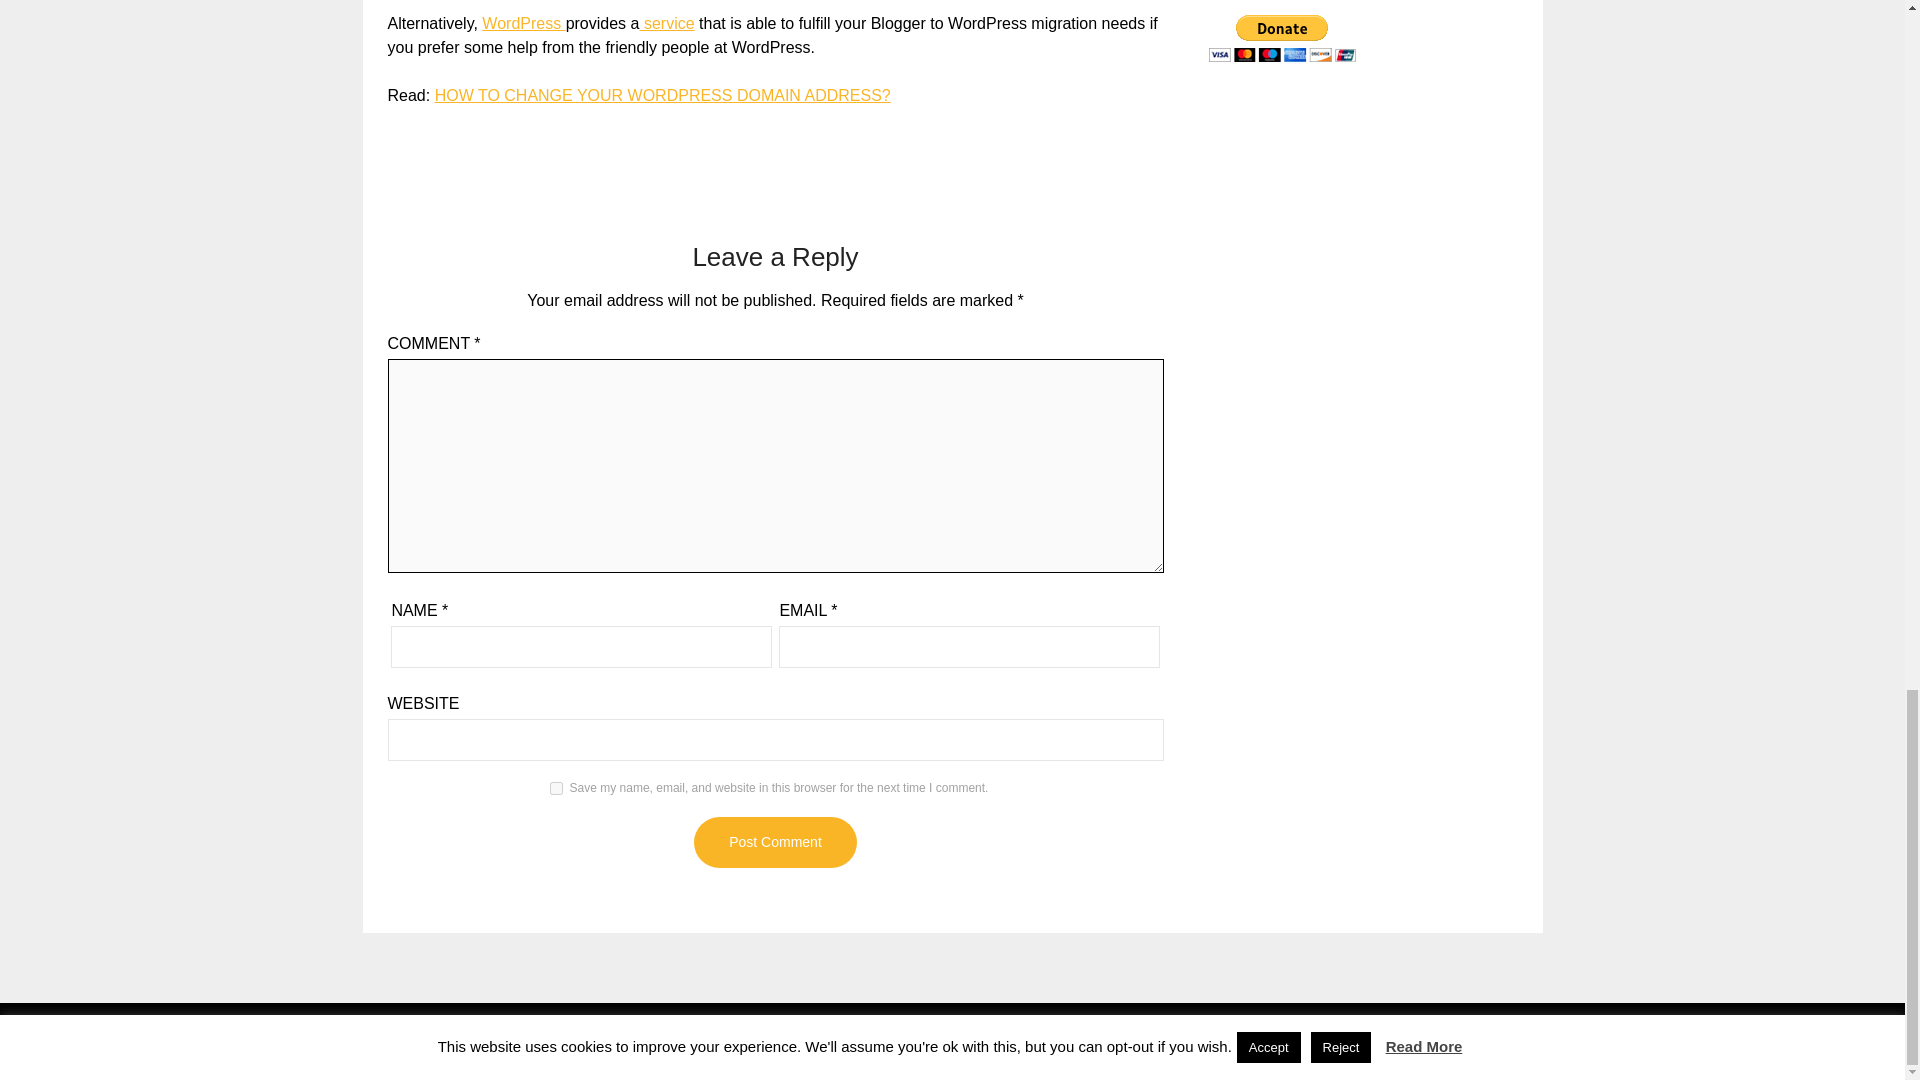 This screenshot has height=1080, width=1920. Describe the element at coordinates (556, 788) in the screenshot. I see `yes` at that location.